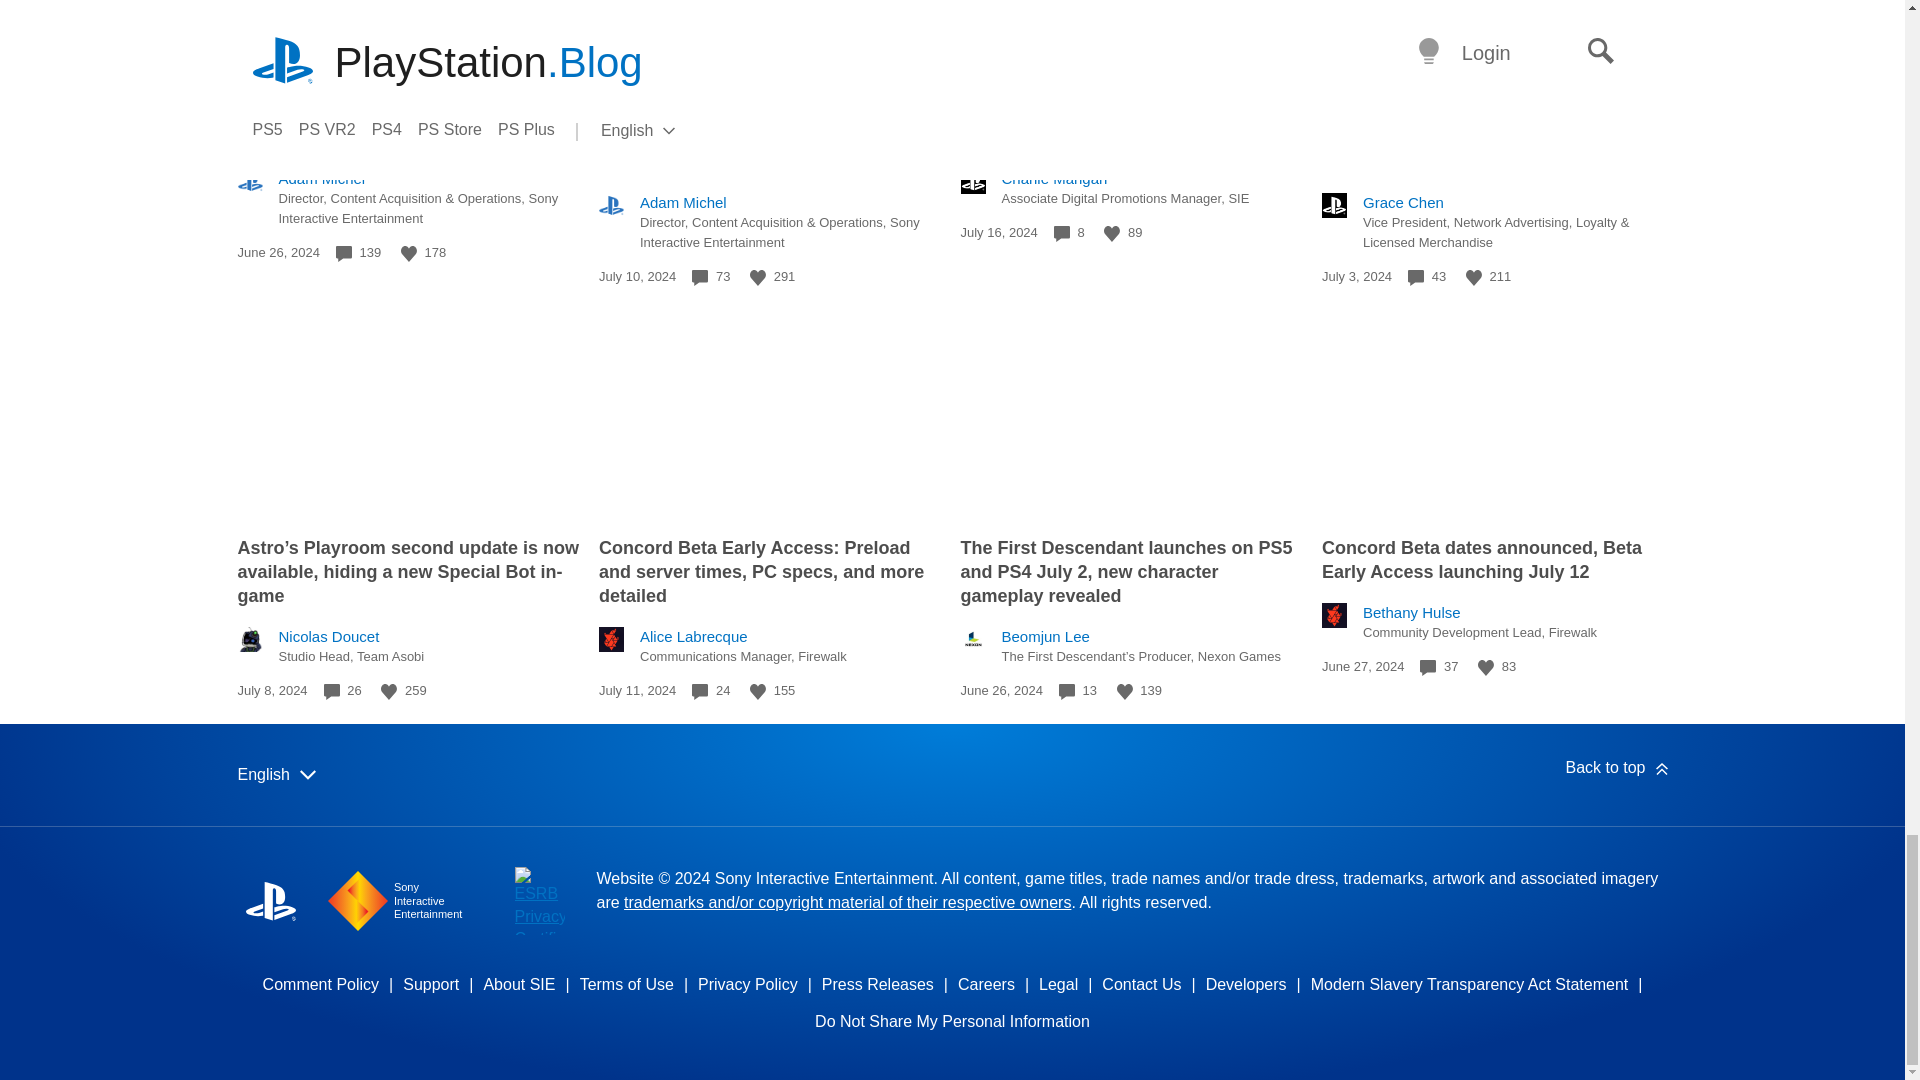  I want to click on Like this, so click(1474, 278).